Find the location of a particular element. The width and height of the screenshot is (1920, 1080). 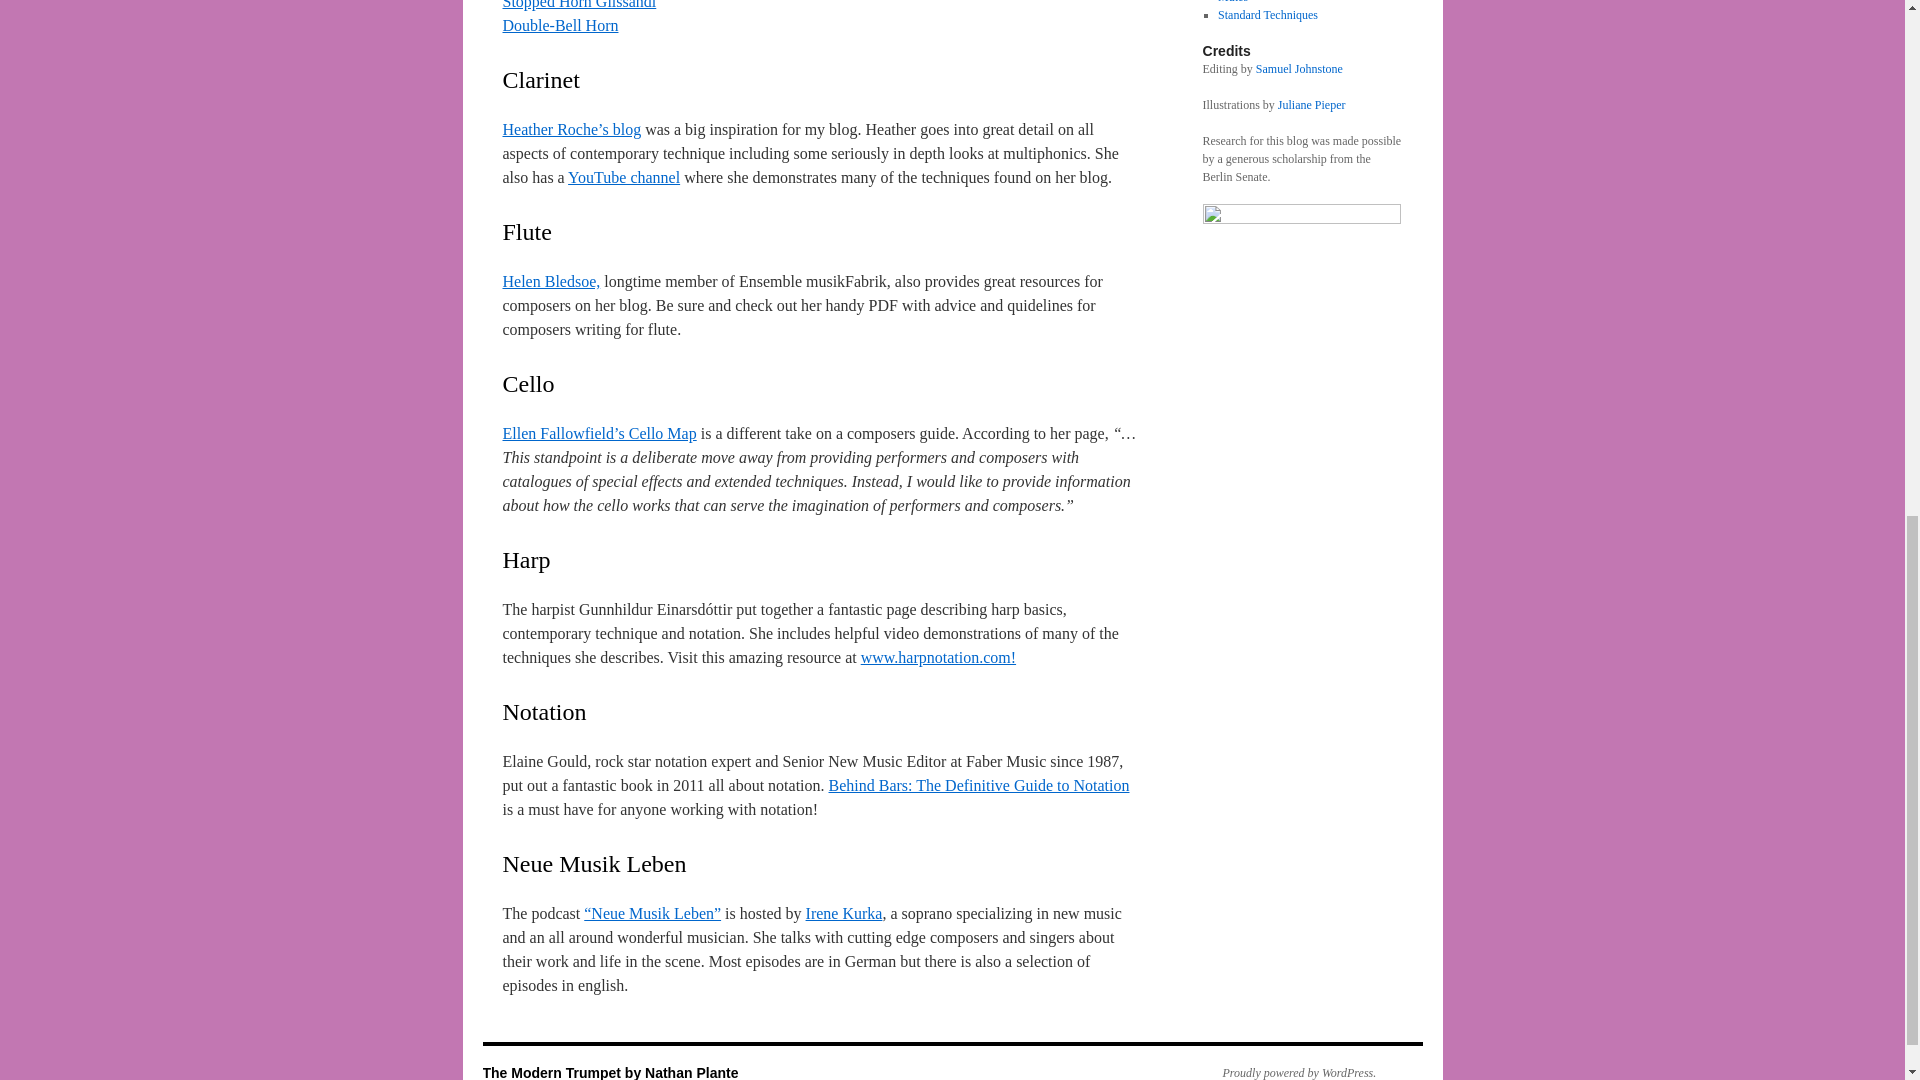

Samuel Johnstone is located at coordinates (1298, 68).